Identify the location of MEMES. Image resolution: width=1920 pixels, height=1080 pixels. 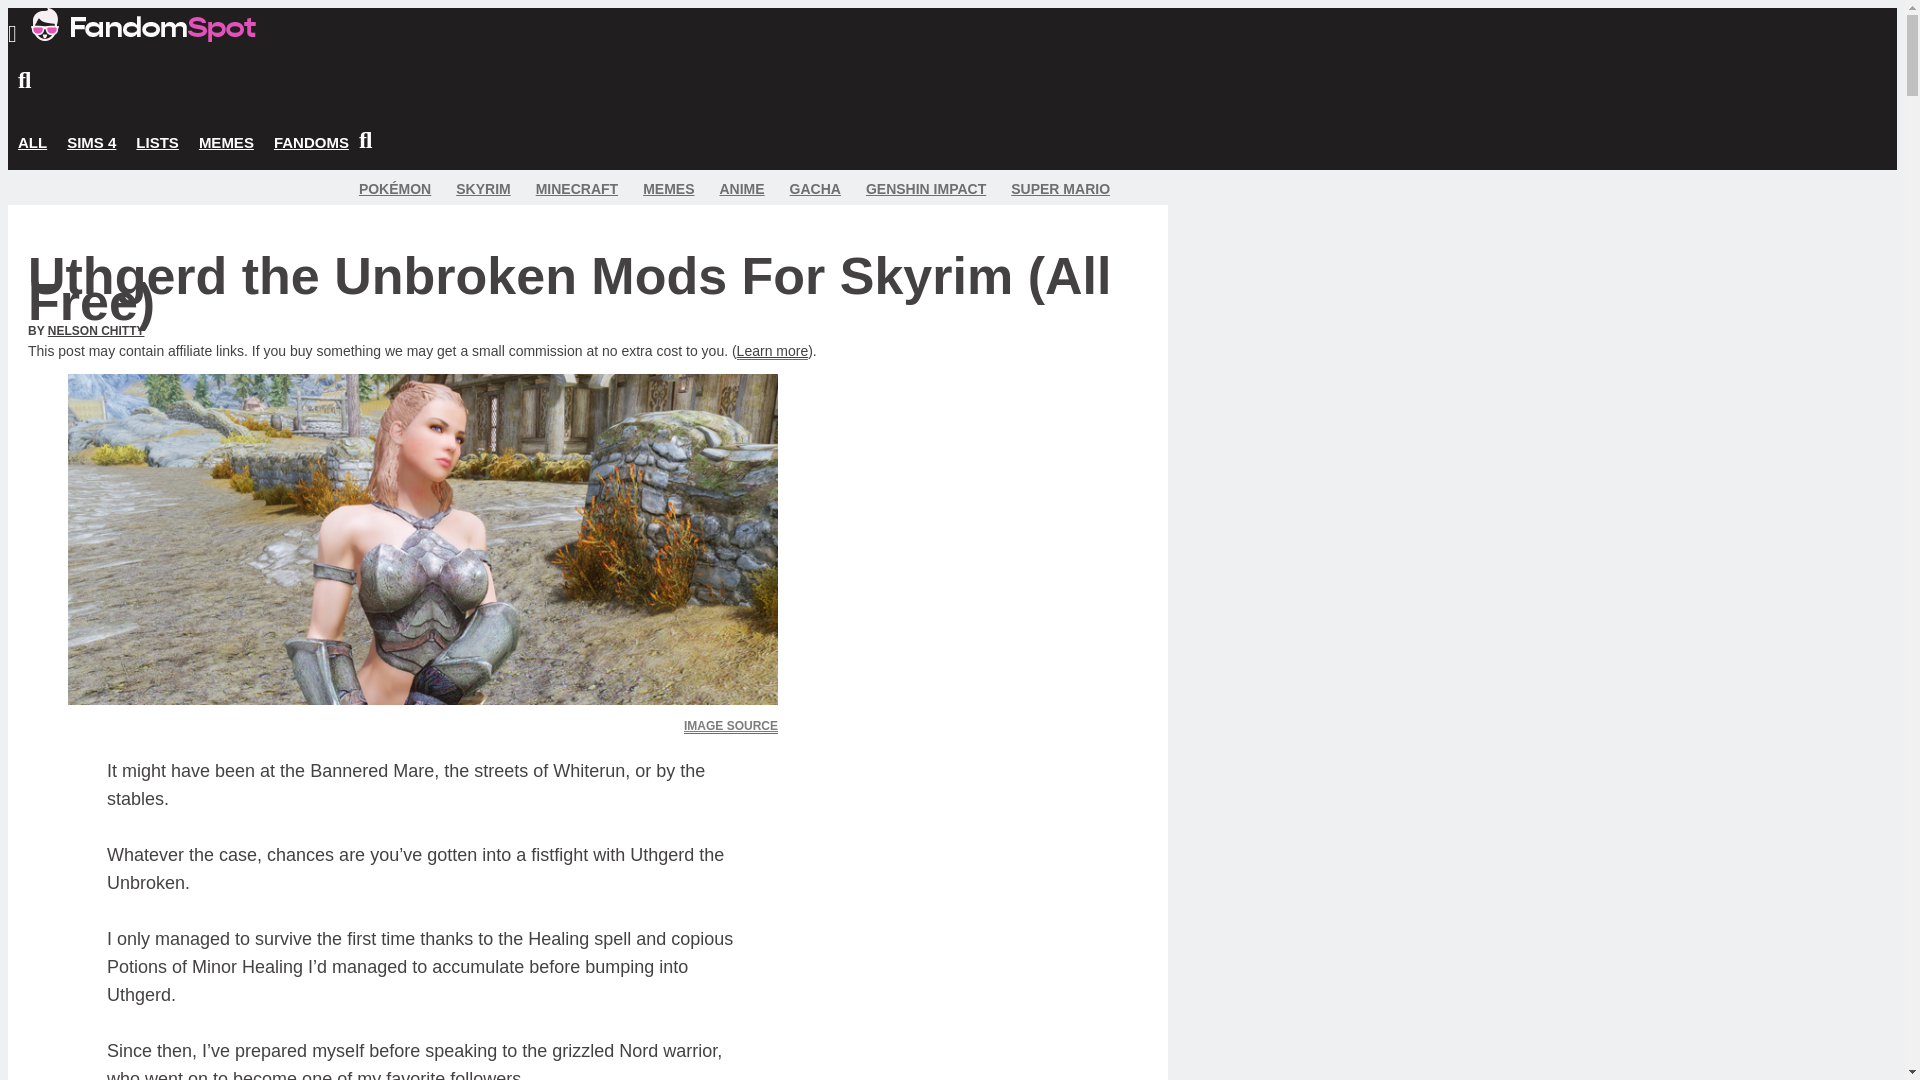
(226, 143).